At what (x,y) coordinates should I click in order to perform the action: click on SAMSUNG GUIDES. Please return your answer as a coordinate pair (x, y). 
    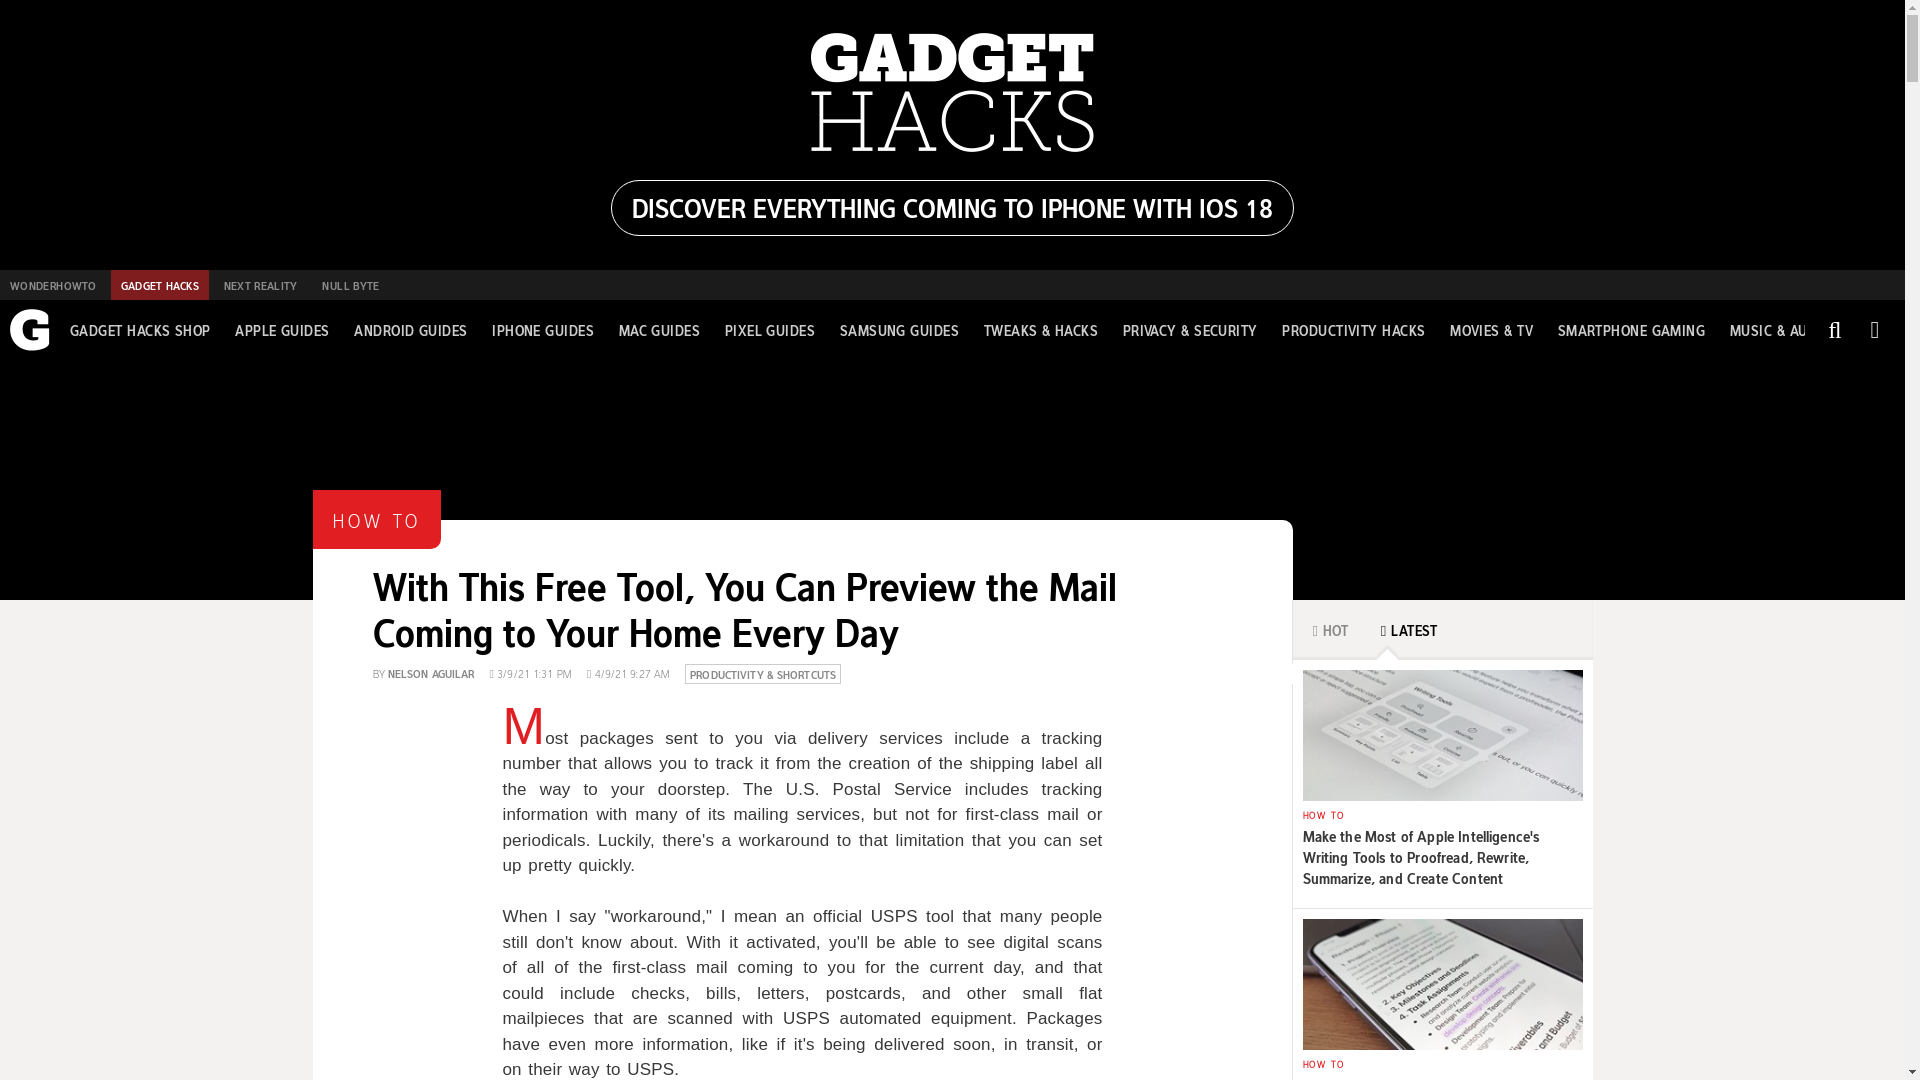
    Looking at the image, I should click on (899, 330).